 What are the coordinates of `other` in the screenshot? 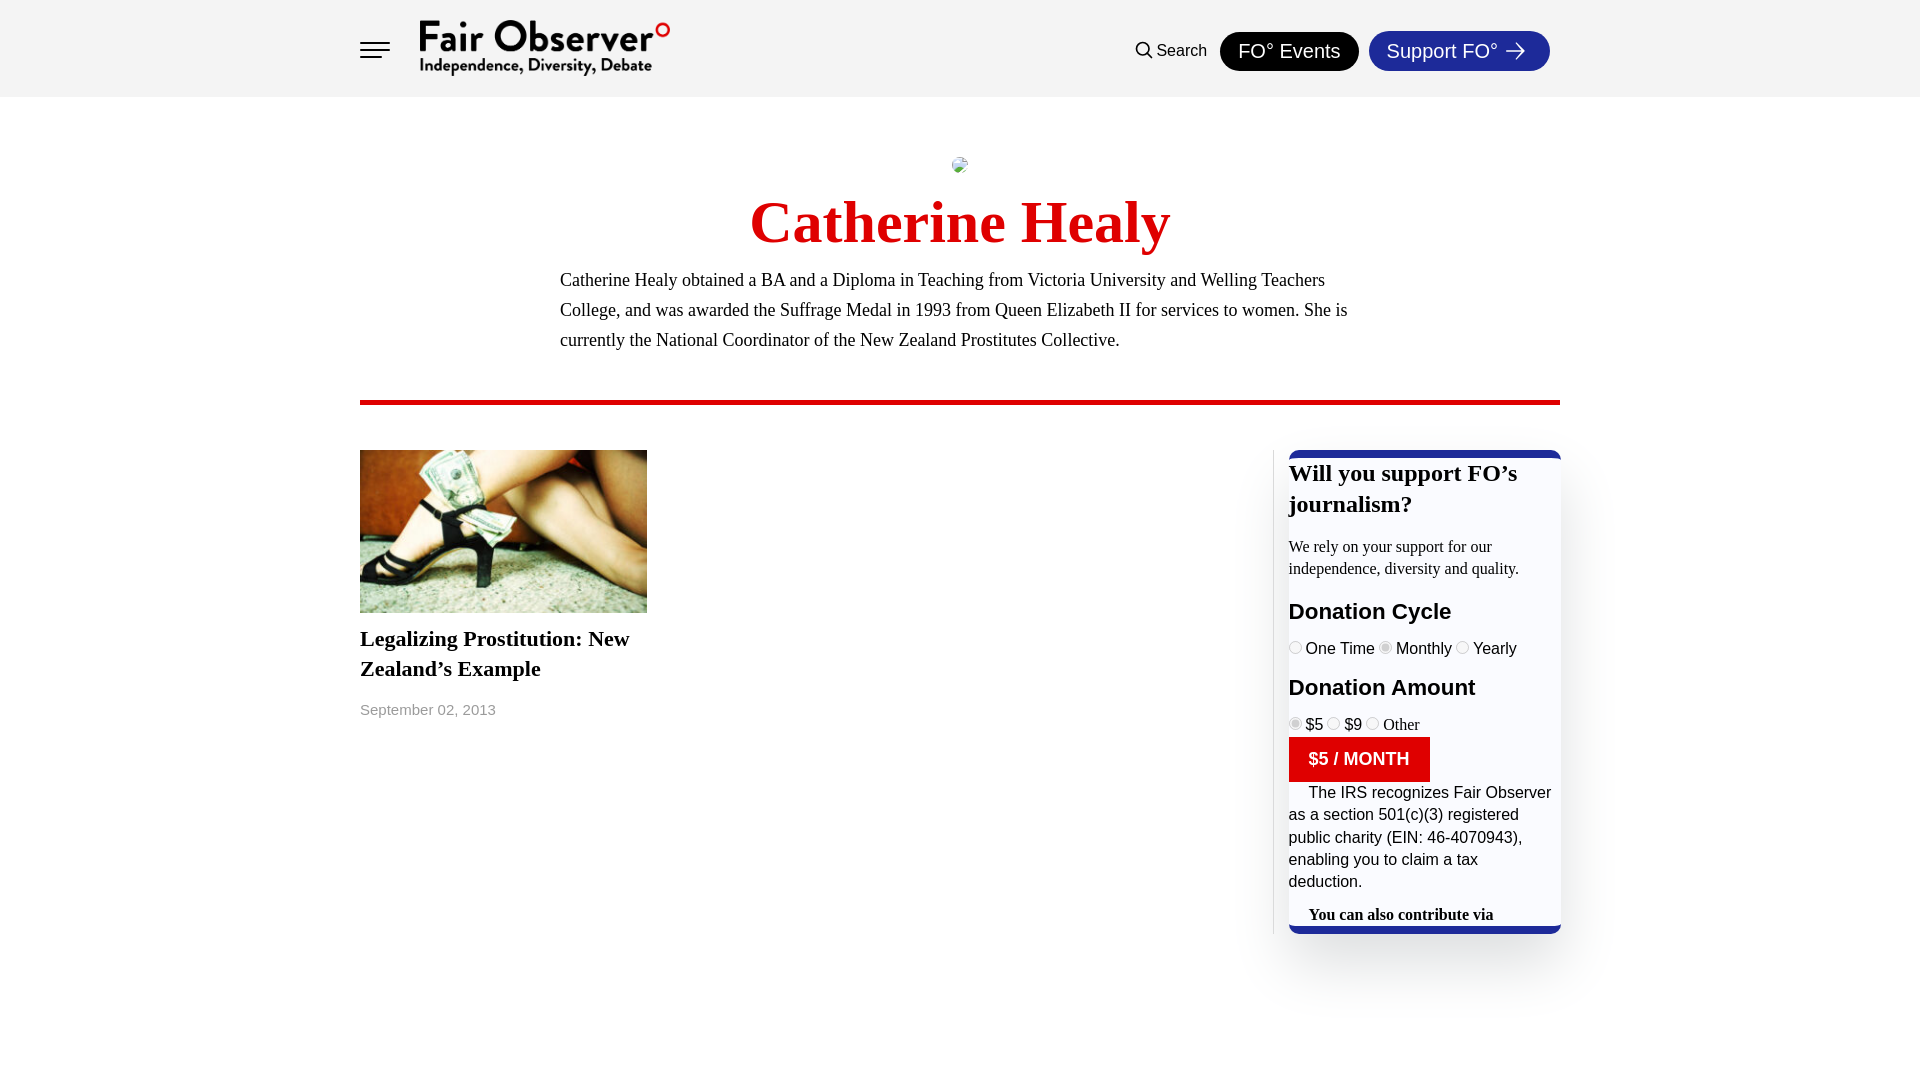 It's located at (1372, 724).